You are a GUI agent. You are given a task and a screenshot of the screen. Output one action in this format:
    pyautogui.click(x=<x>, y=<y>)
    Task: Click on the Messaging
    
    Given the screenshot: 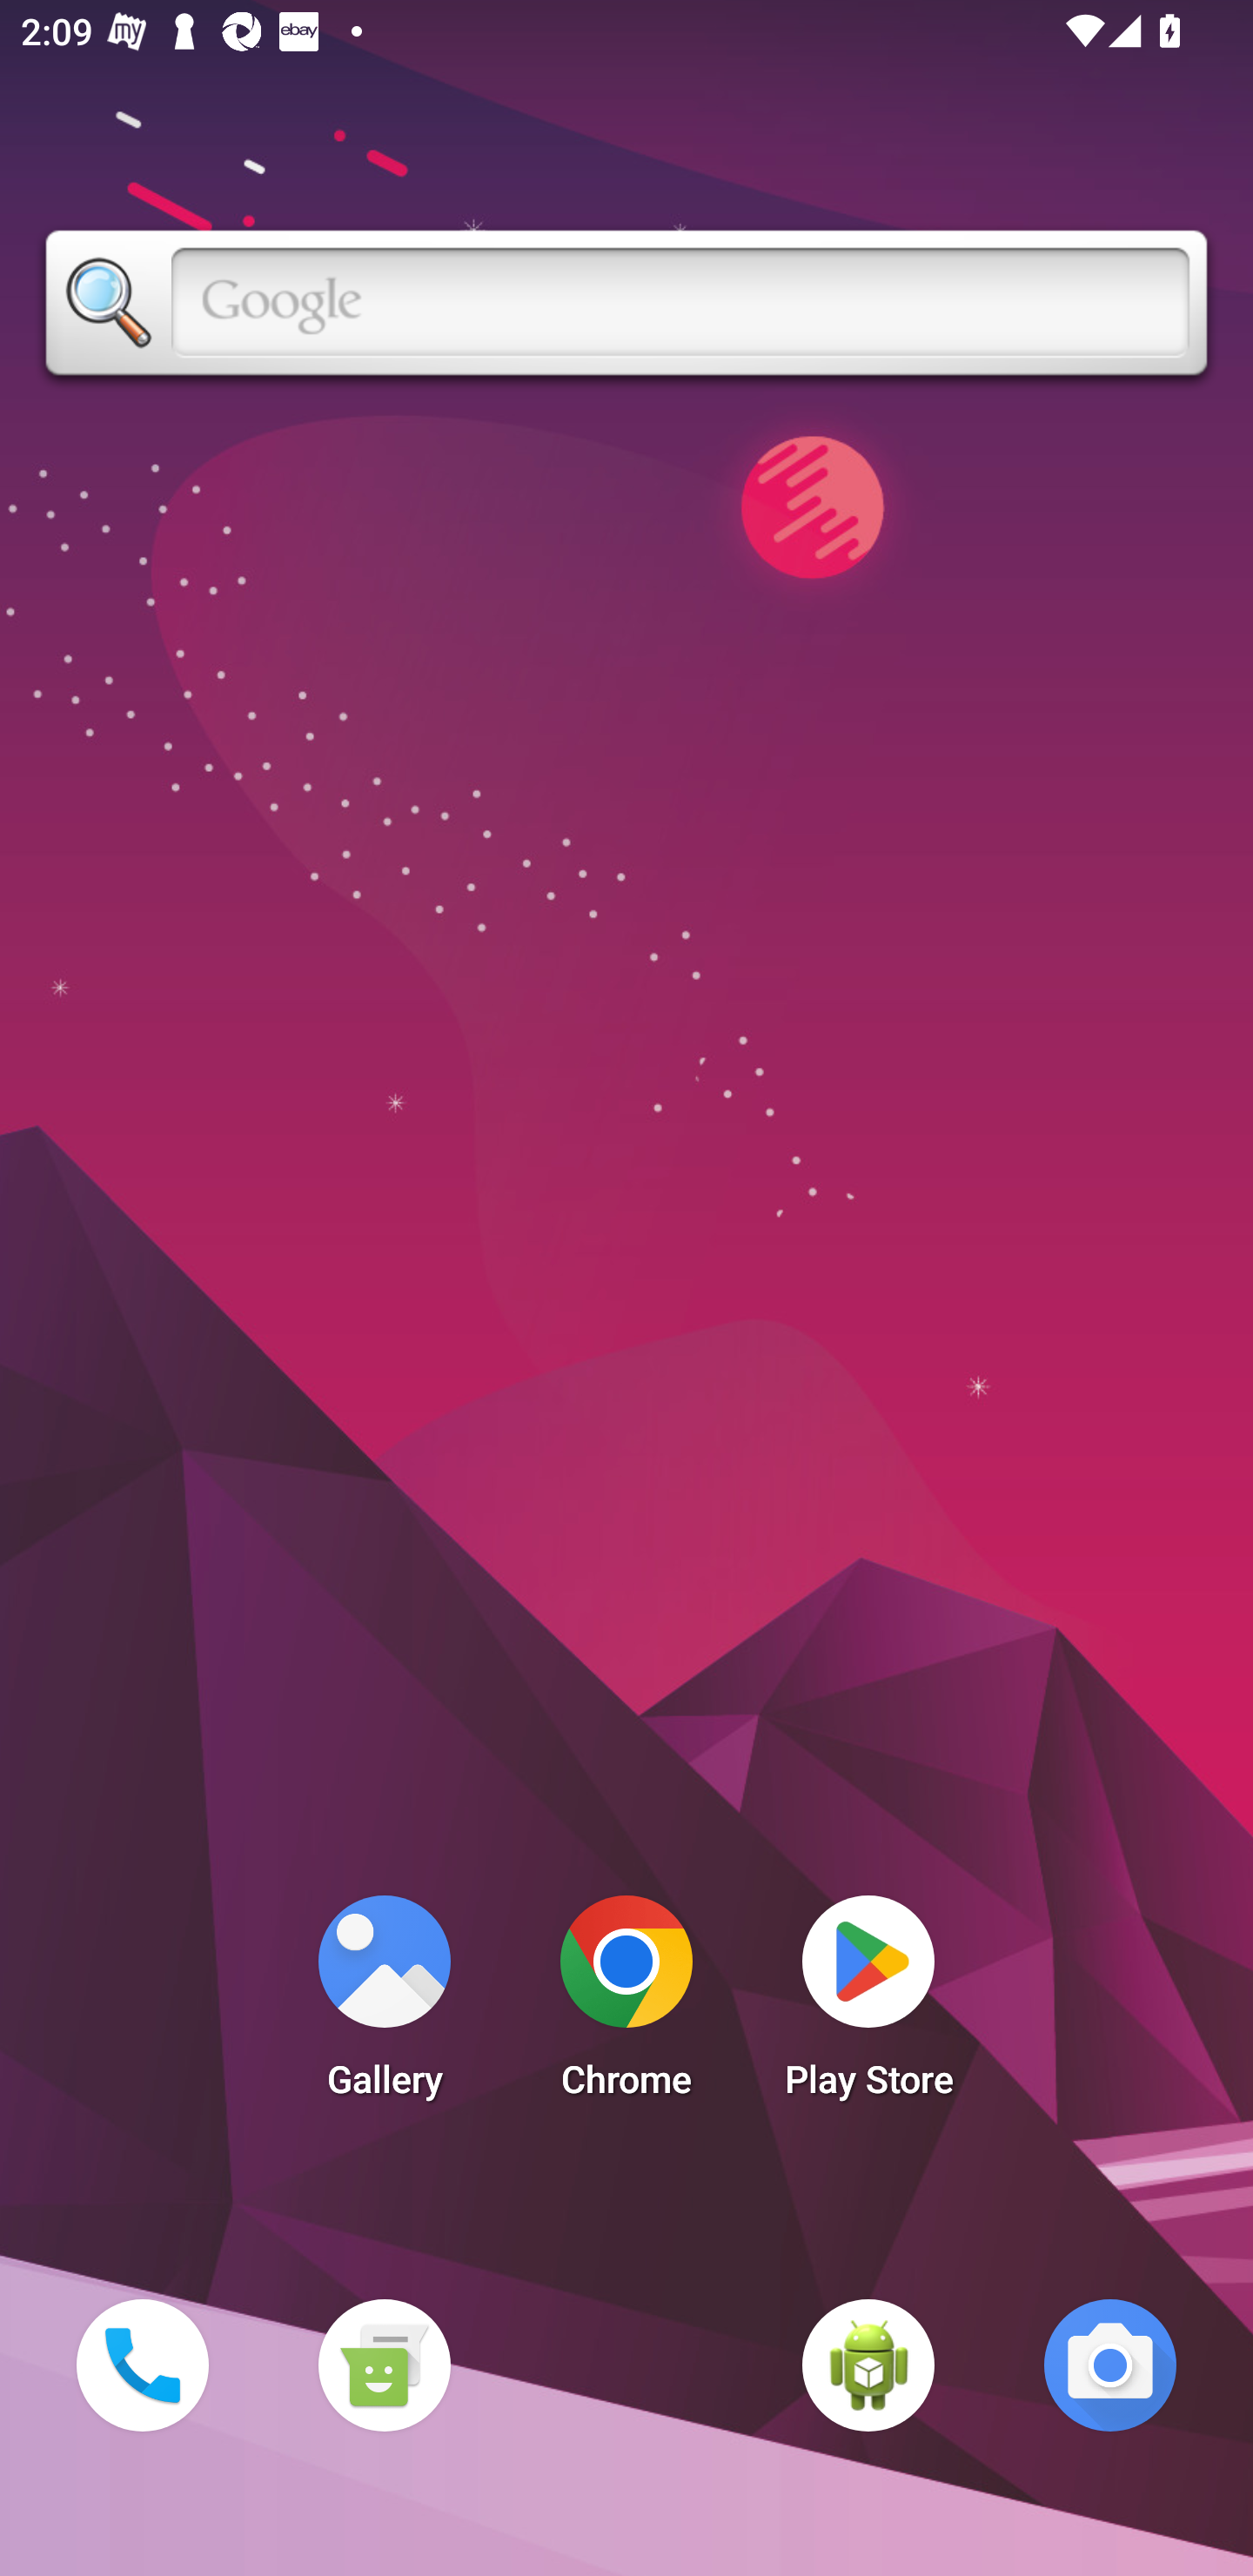 What is the action you would take?
    pyautogui.click(x=384, y=2365)
    